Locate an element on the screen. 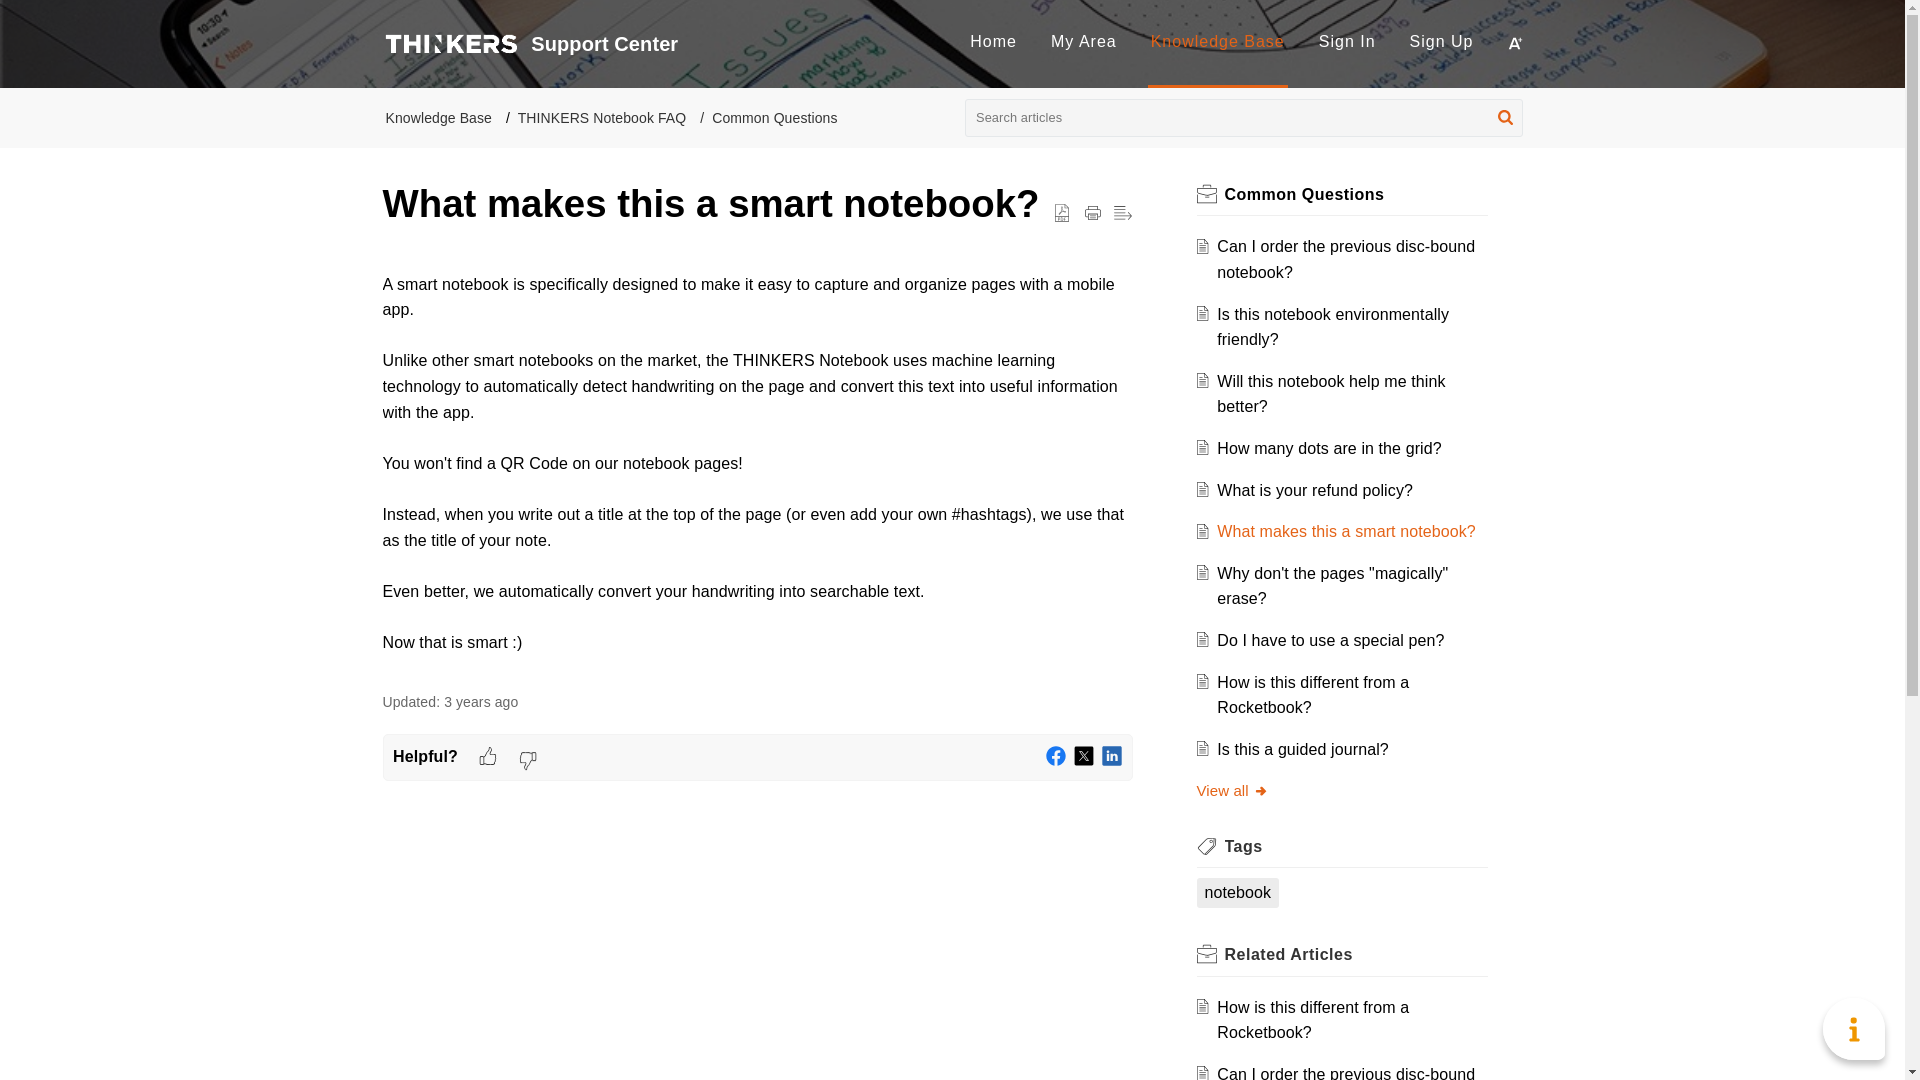  Can I order the previous disc-bound notebook? is located at coordinates (1346, 258).